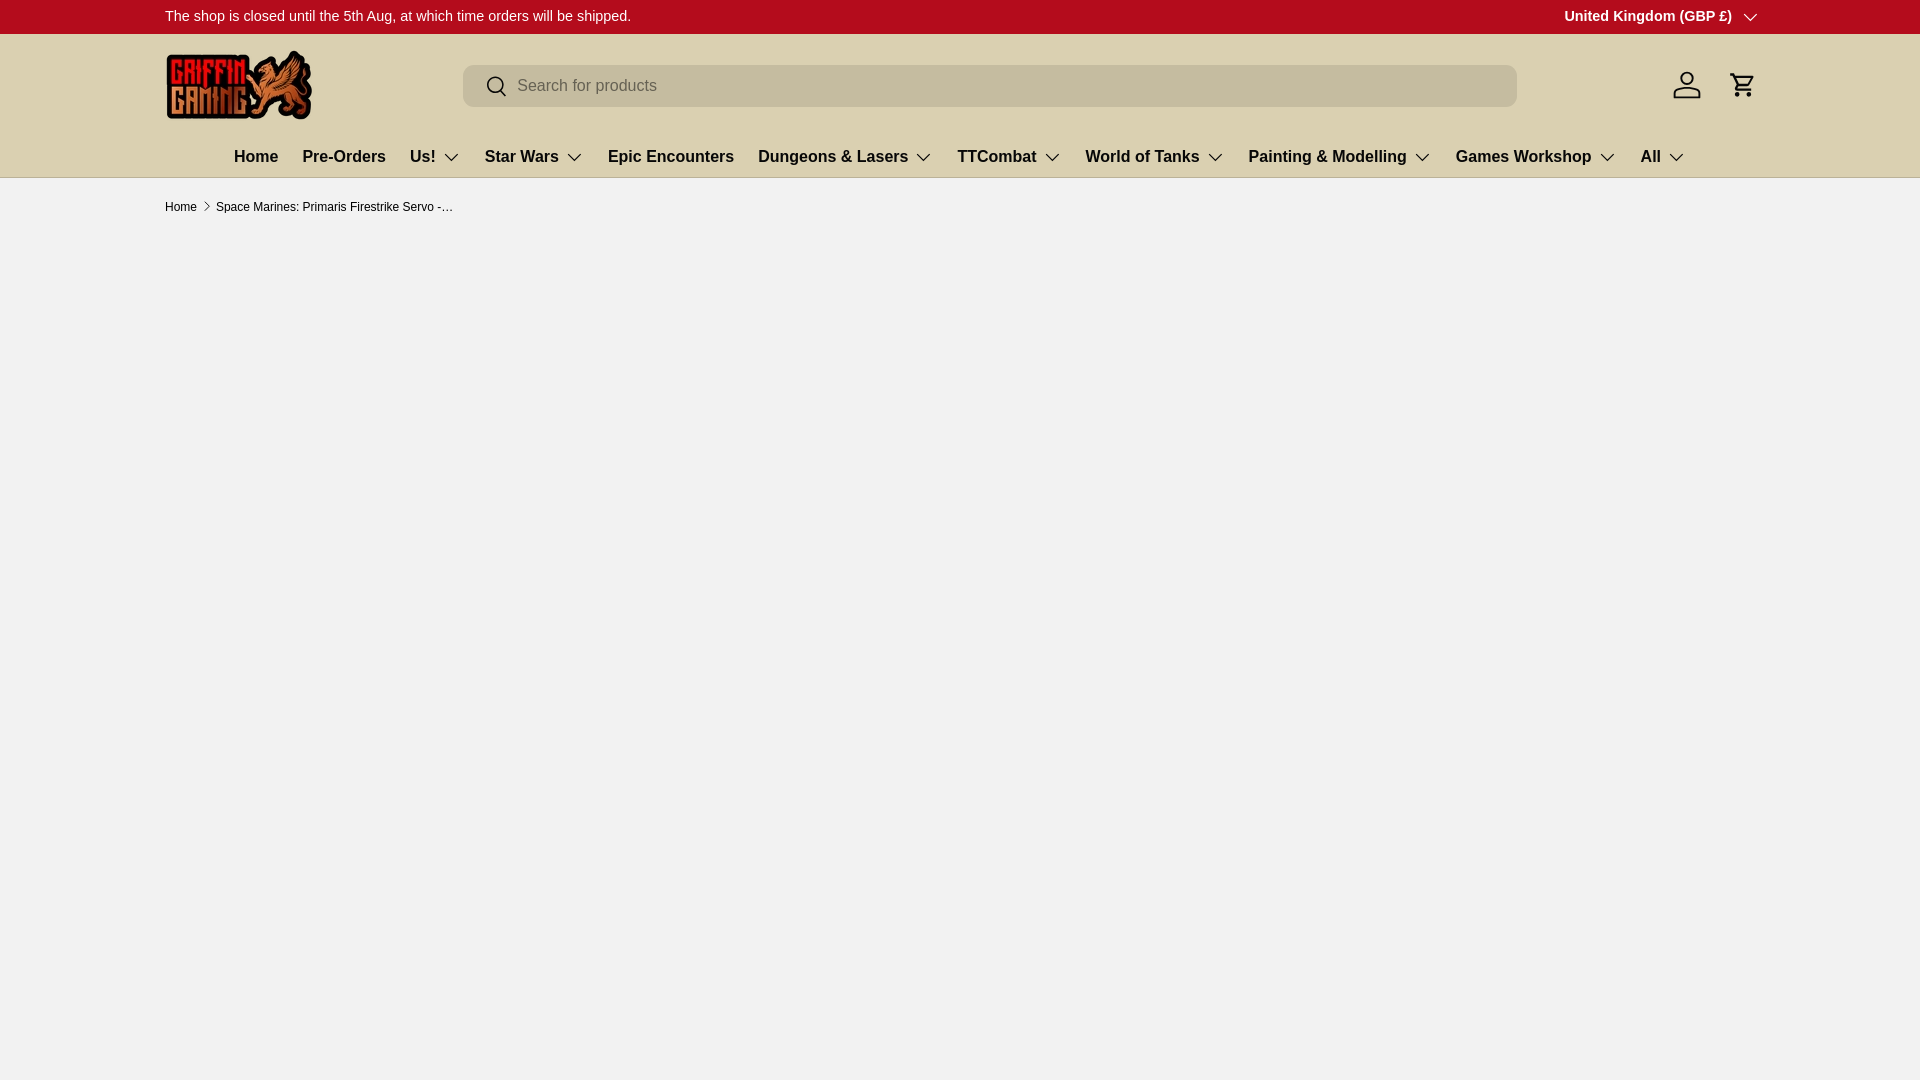 The height and width of the screenshot is (1080, 1920). What do you see at coordinates (485, 87) in the screenshot?
I see `Search` at bounding box center [485, 87].